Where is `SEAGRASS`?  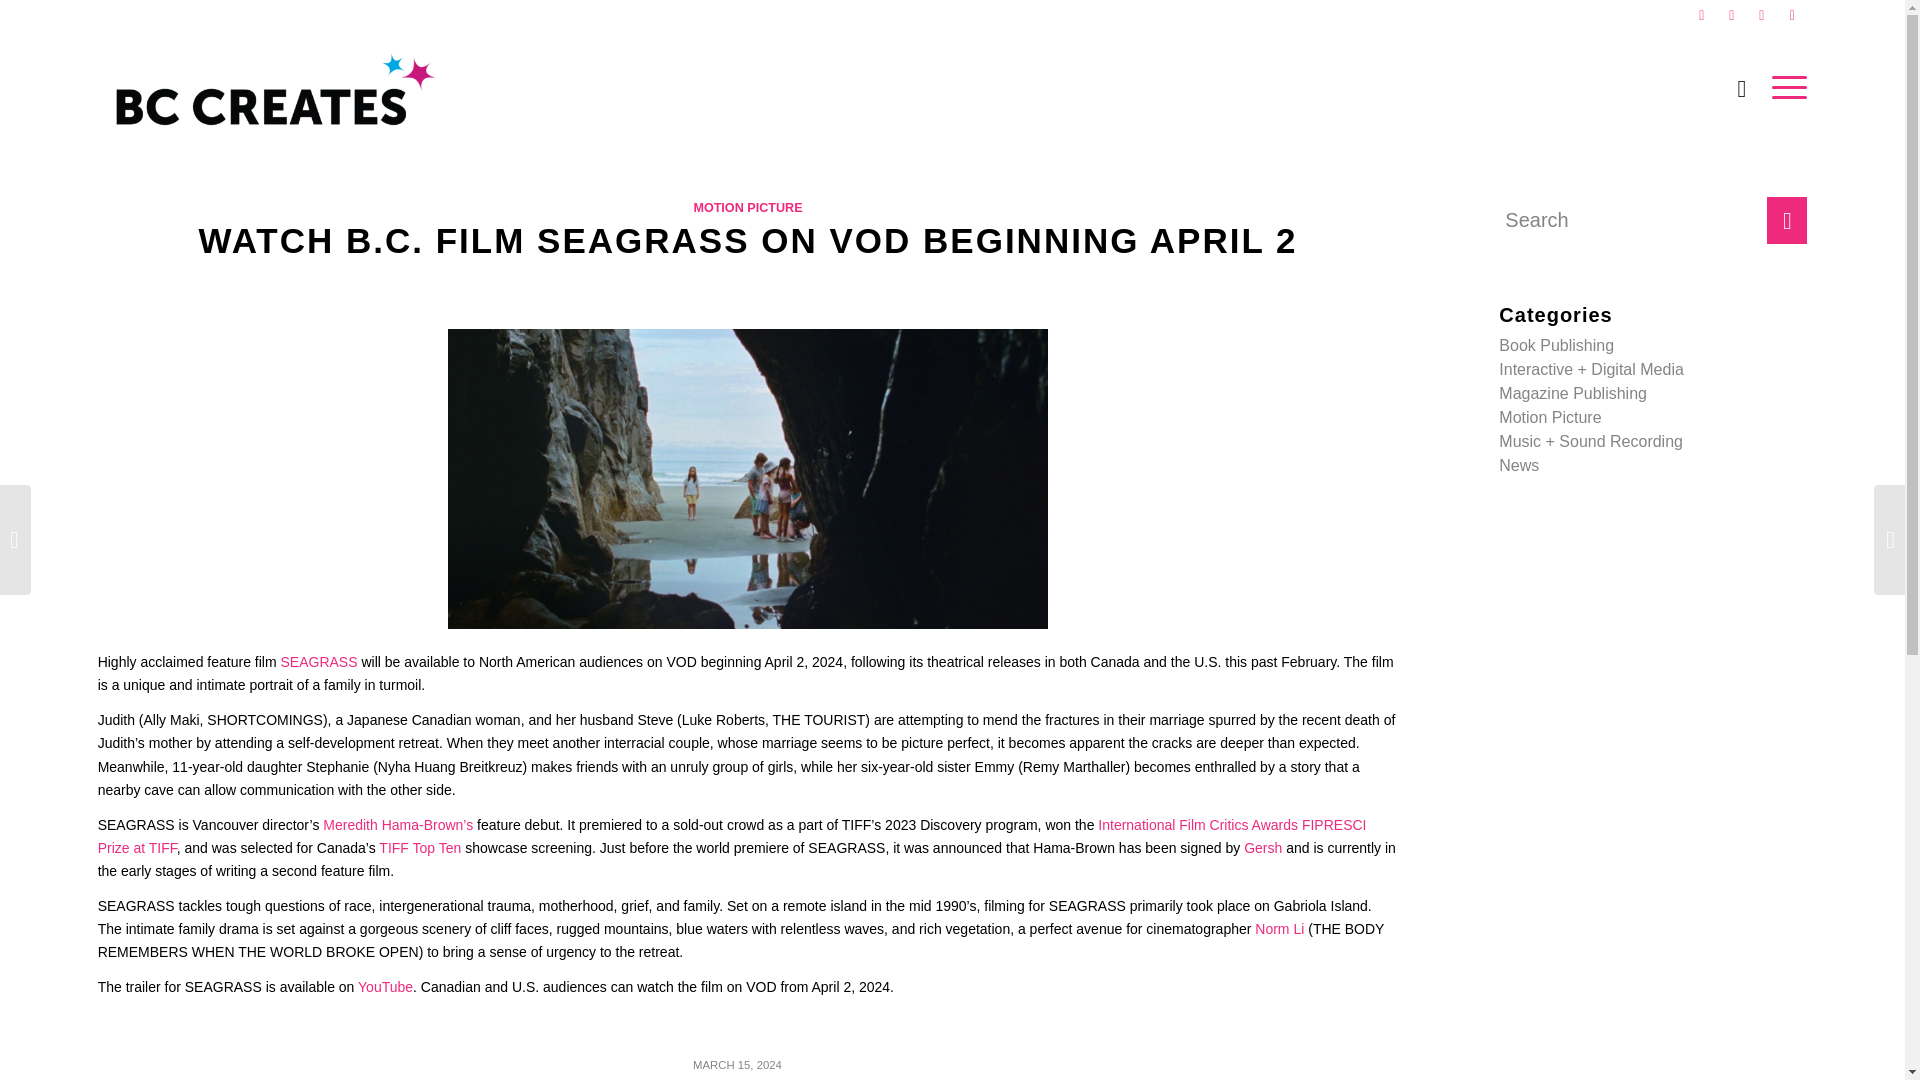
SEAGRASS is located at coordinates (318, 662).